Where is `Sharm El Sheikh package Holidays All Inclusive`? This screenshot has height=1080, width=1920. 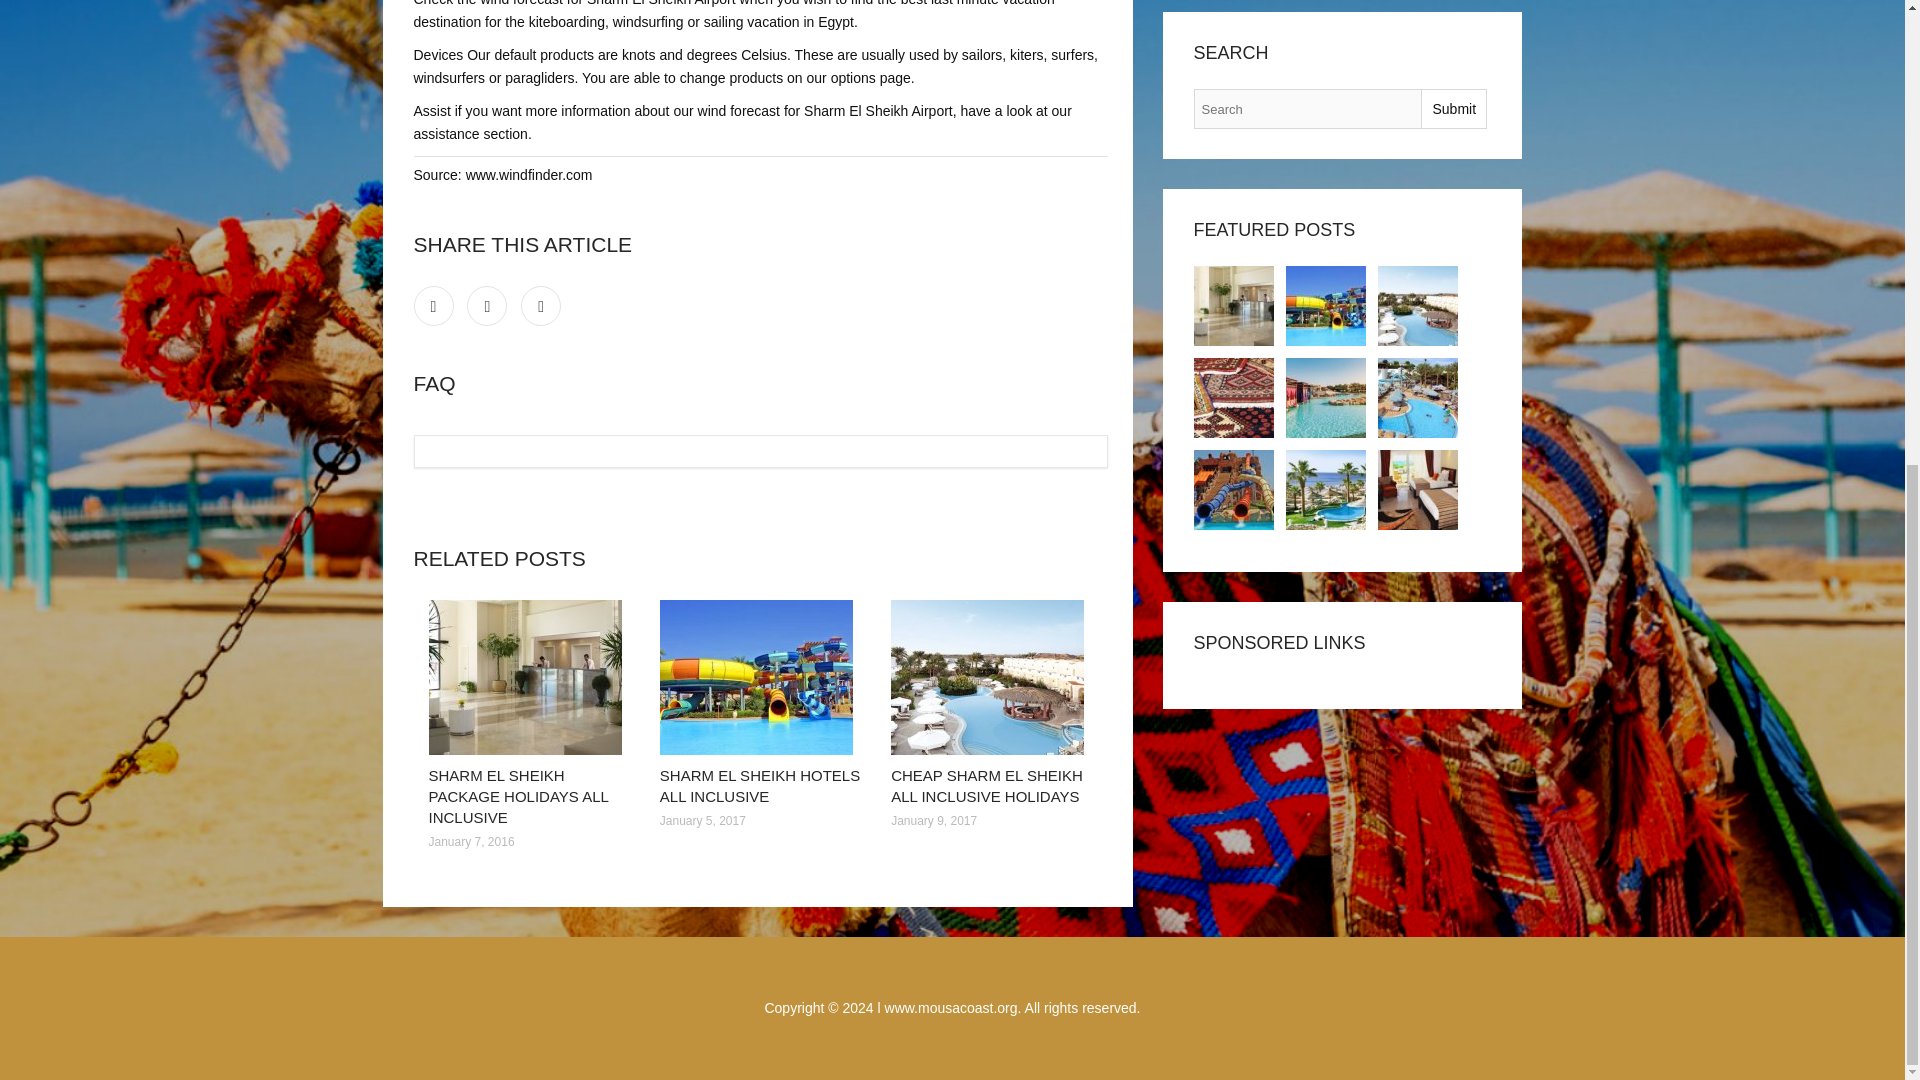
Sharm El Sheikh package Holidays All Inclusive is located at coordinates (1234, 305).